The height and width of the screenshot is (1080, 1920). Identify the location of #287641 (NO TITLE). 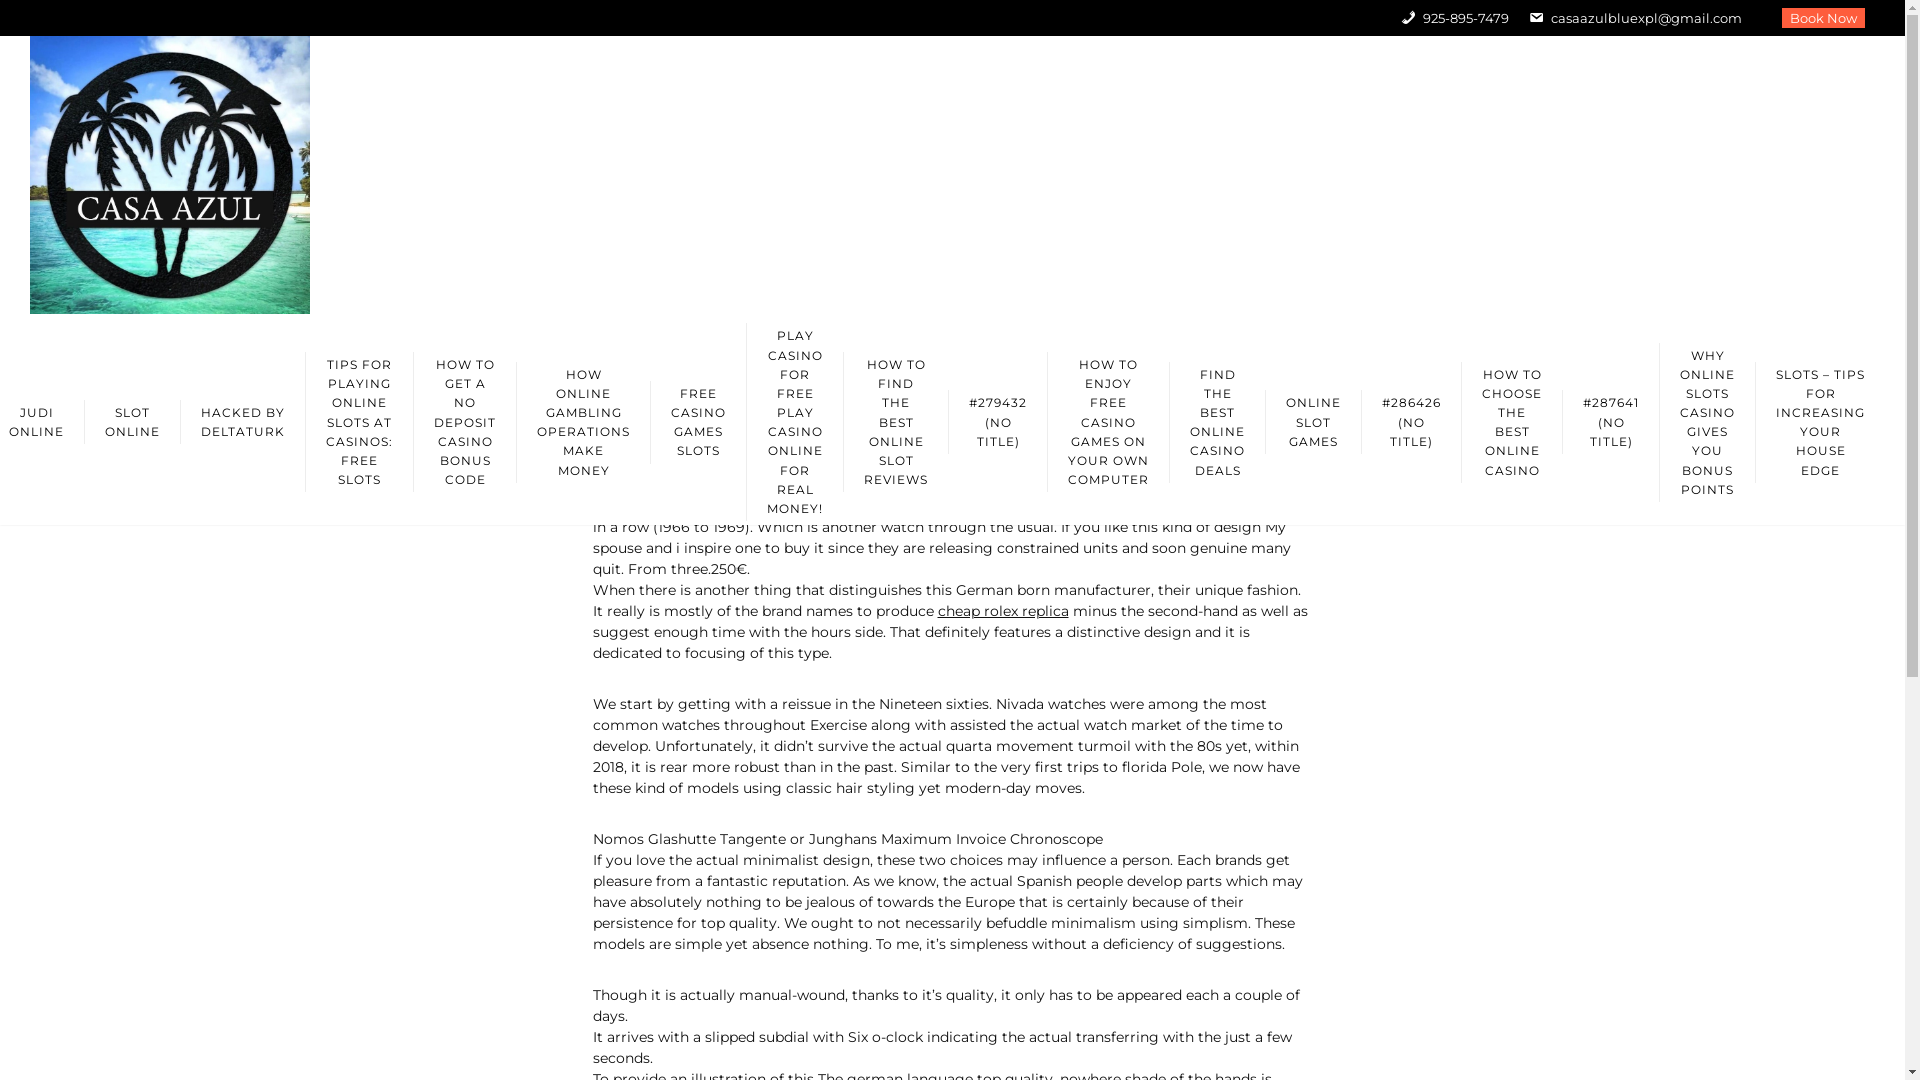
(1610, 422).